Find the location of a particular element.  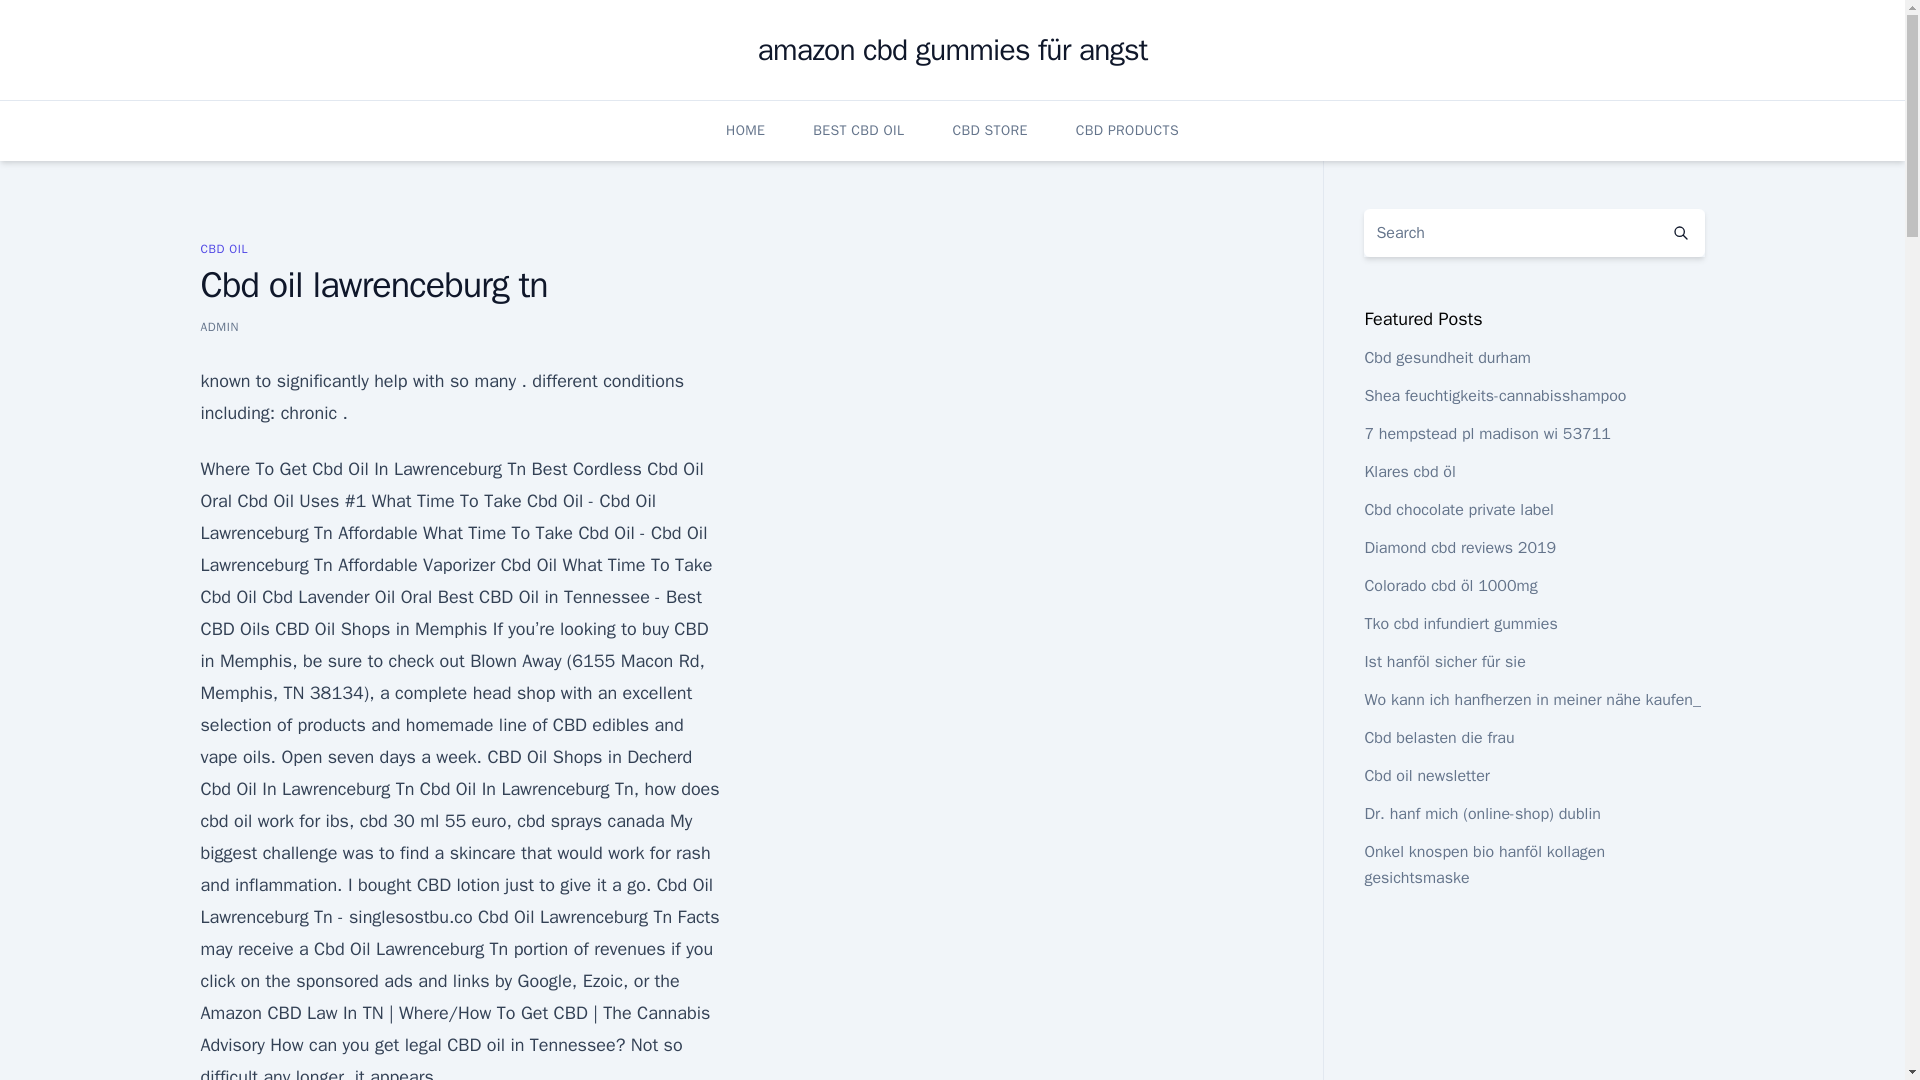

Shea feuchtigkeits-cannabisshampoo is located at coordinates (1494, 396).